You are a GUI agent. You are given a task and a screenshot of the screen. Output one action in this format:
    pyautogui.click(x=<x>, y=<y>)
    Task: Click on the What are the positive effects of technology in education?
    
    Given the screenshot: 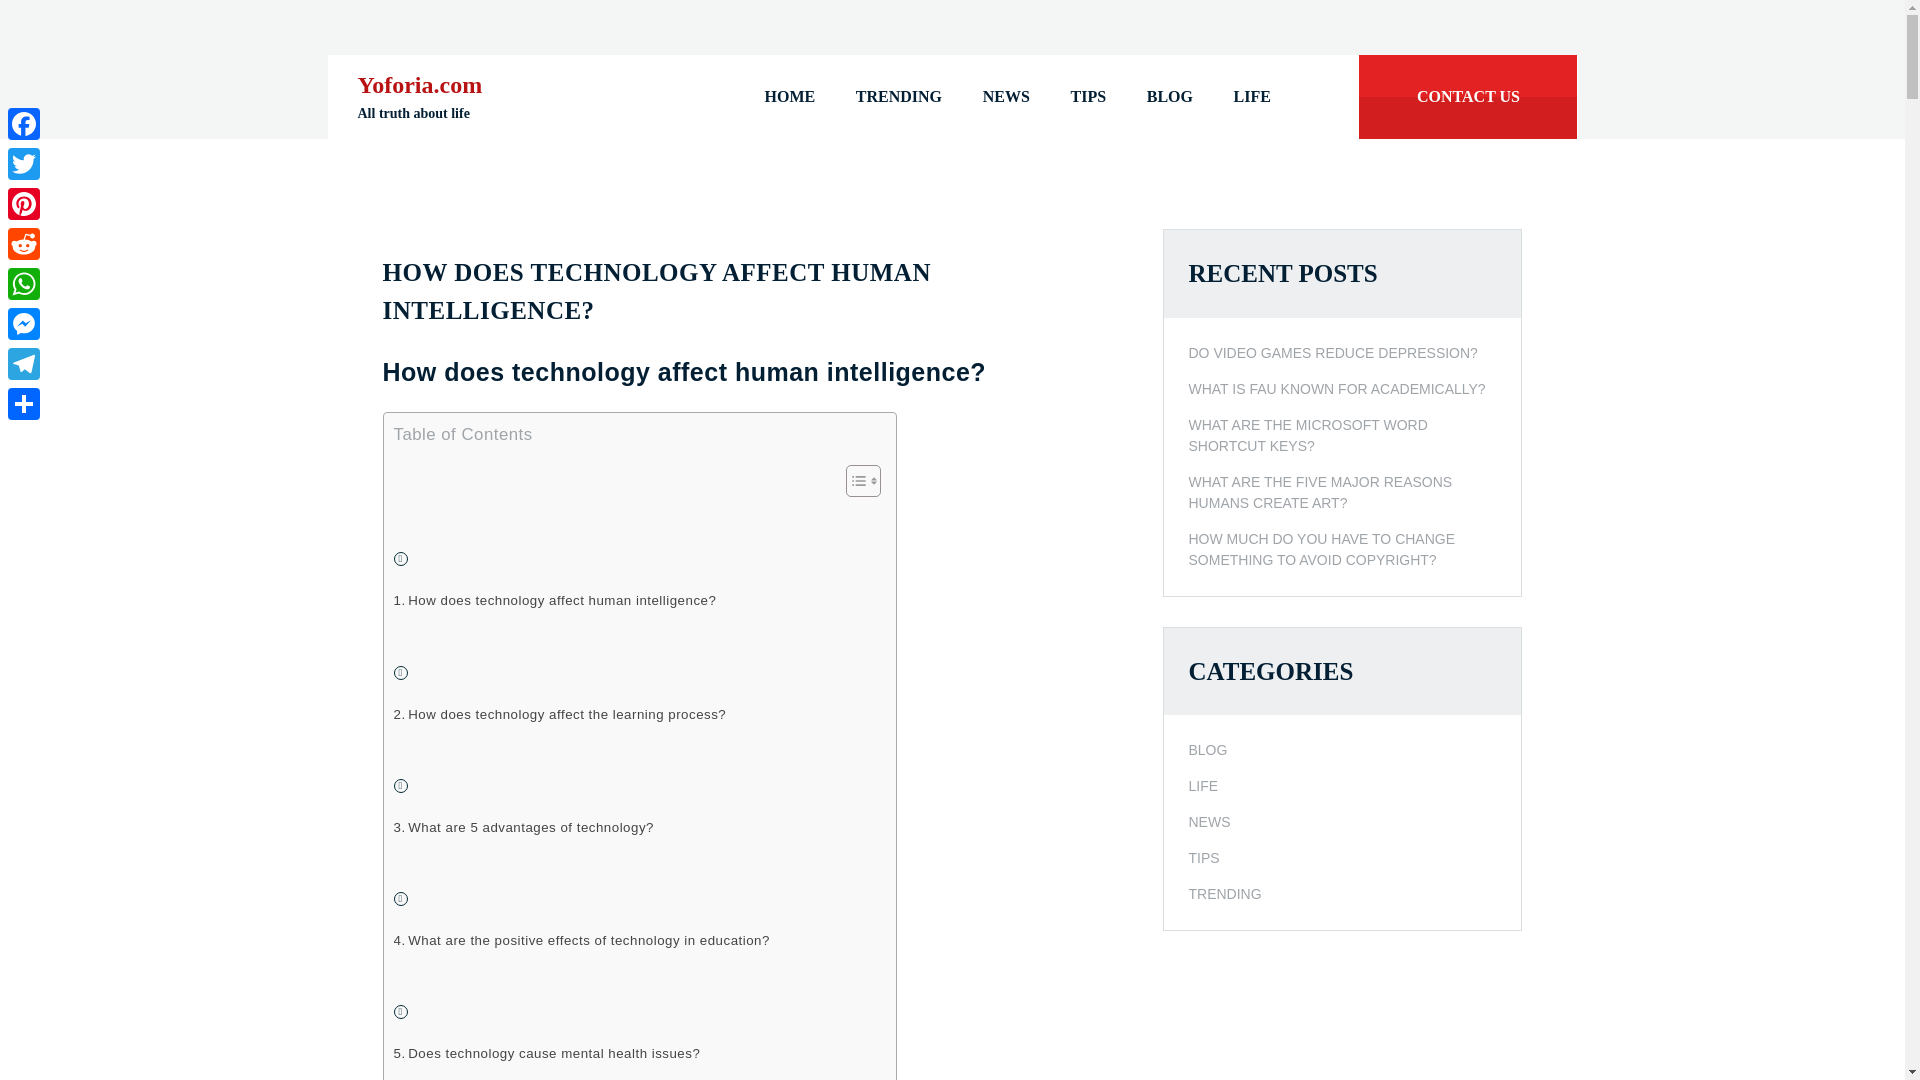 What is the action you would take?
    pyautogui.click(x=581, y=940)
    